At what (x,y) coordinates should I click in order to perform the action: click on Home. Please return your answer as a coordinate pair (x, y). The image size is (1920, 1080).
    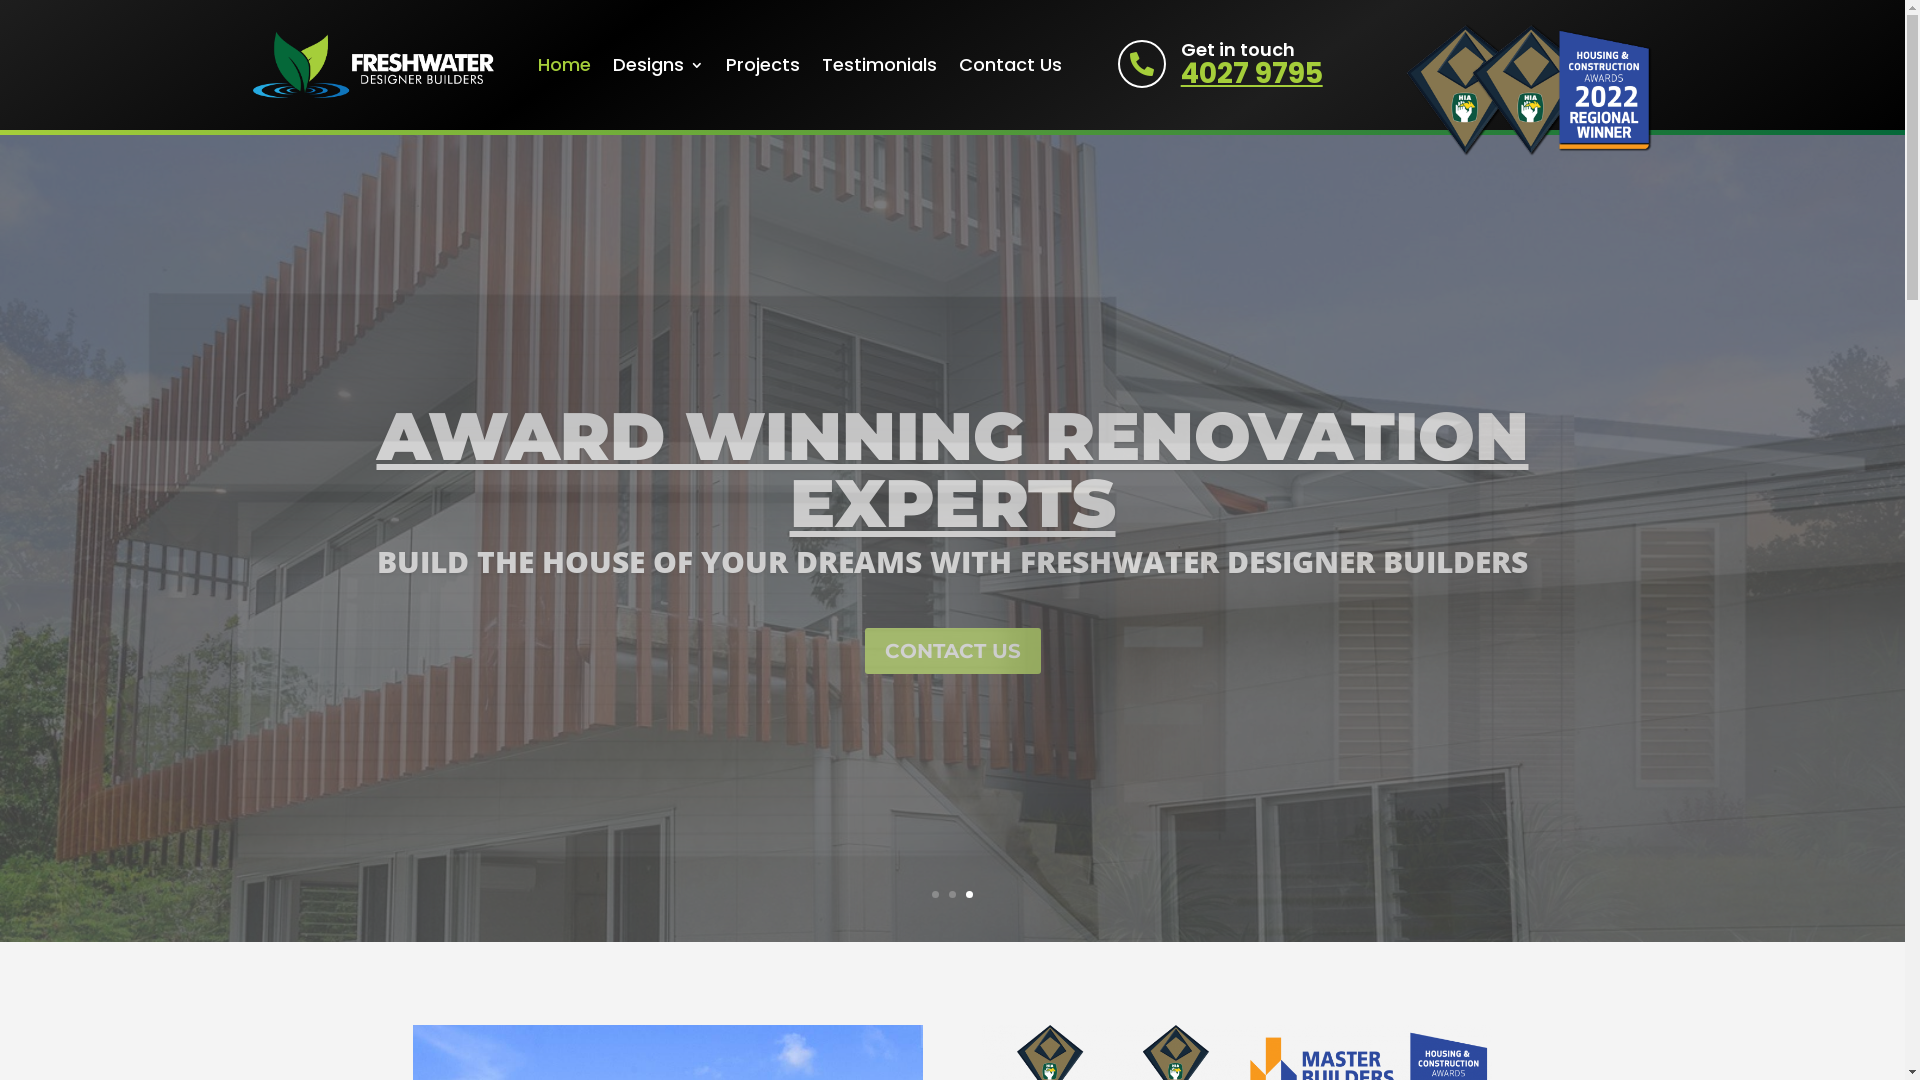
    Looking at the image, I should click on (564, 65).